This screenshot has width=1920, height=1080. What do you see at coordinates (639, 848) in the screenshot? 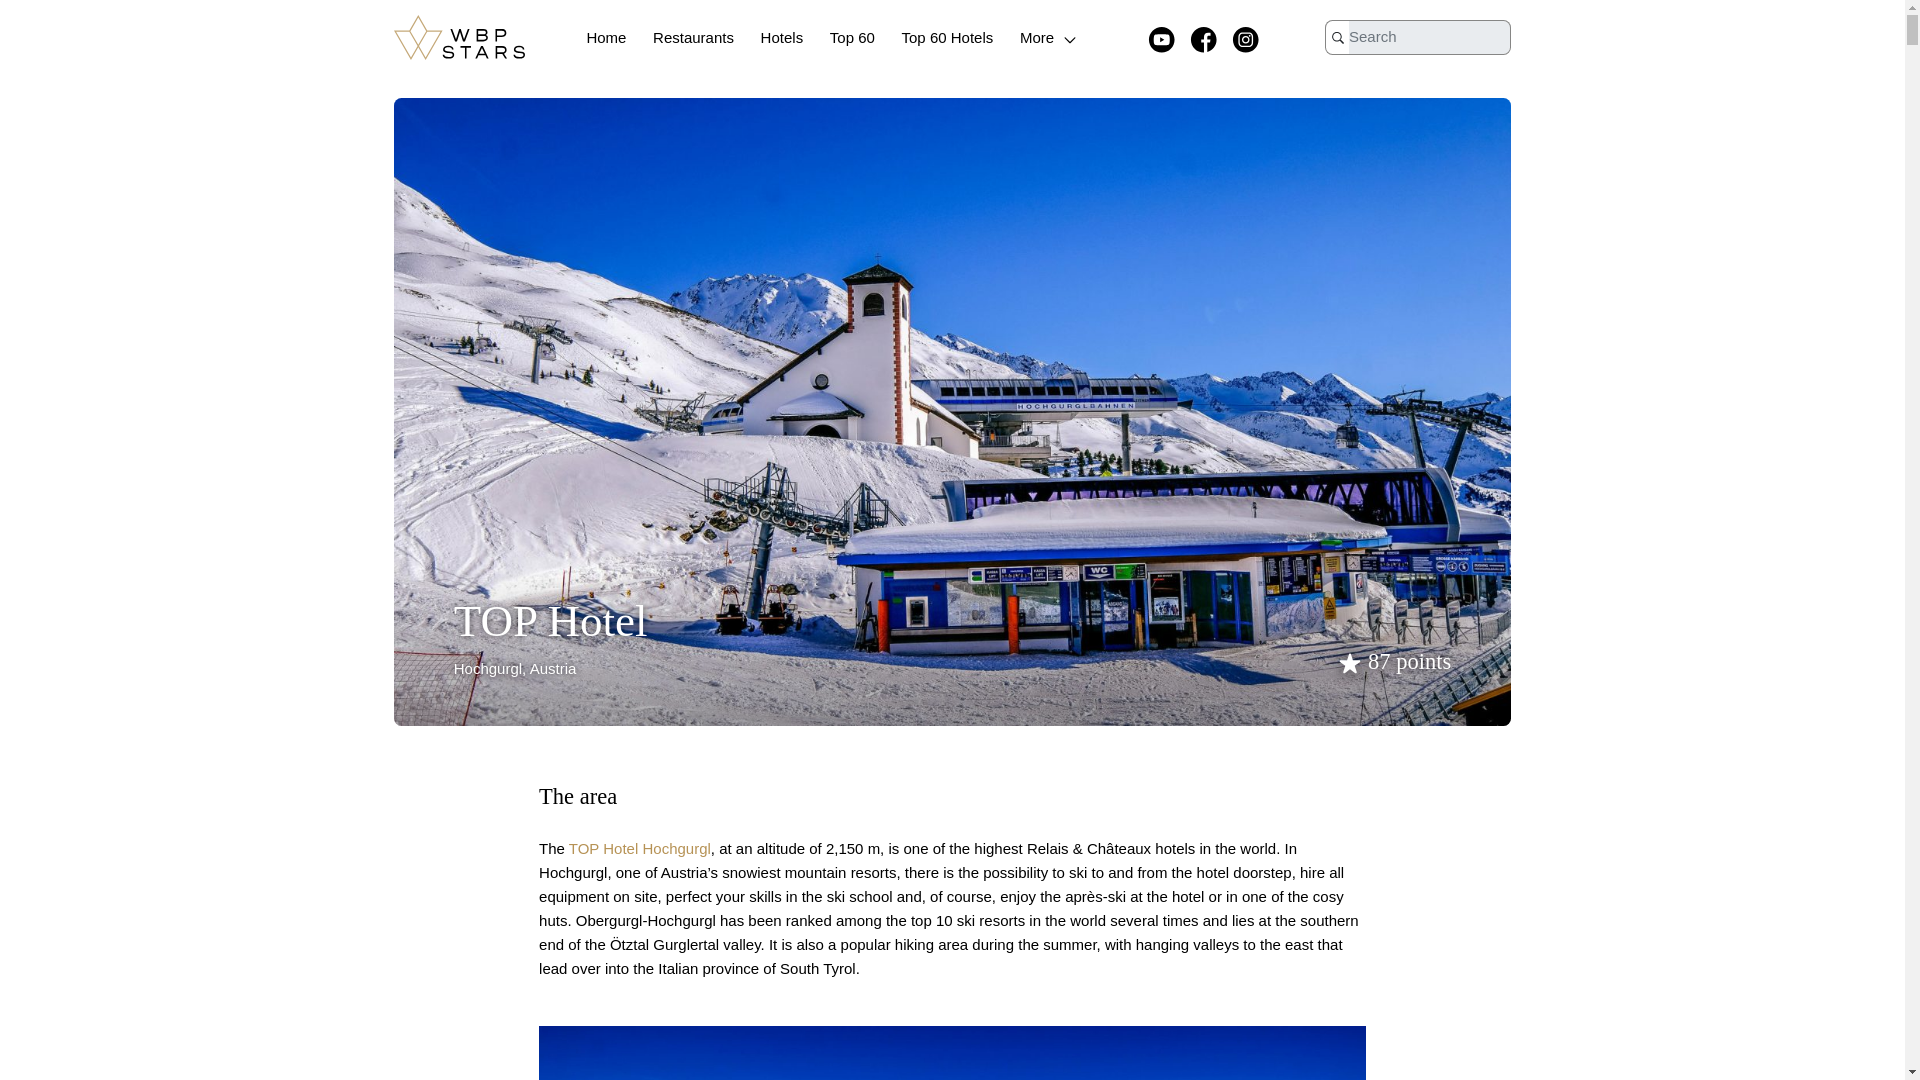
I see `TOP Hotel Hochgurgl` at bounding box center [639, 848].